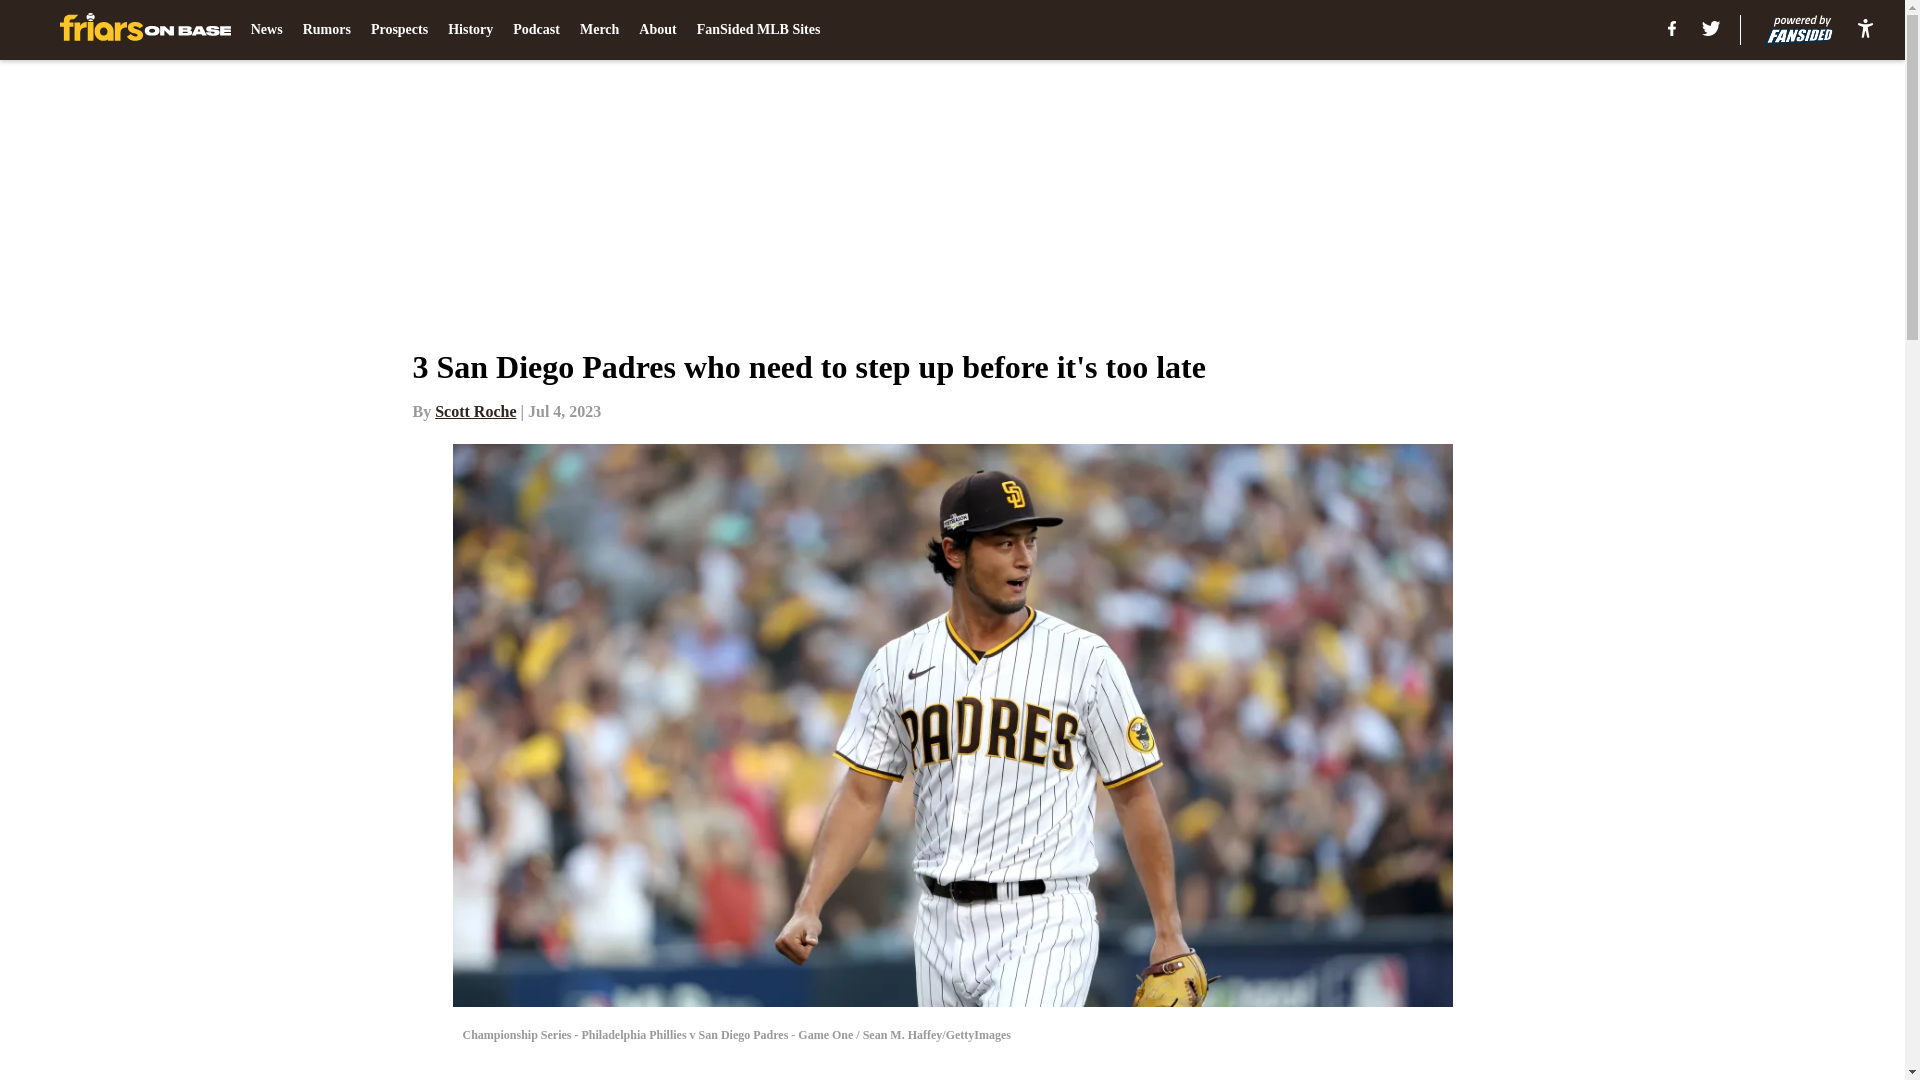 The width and height of the screenshot is (1920, 1080). I want to click on History, so click(470, 30).